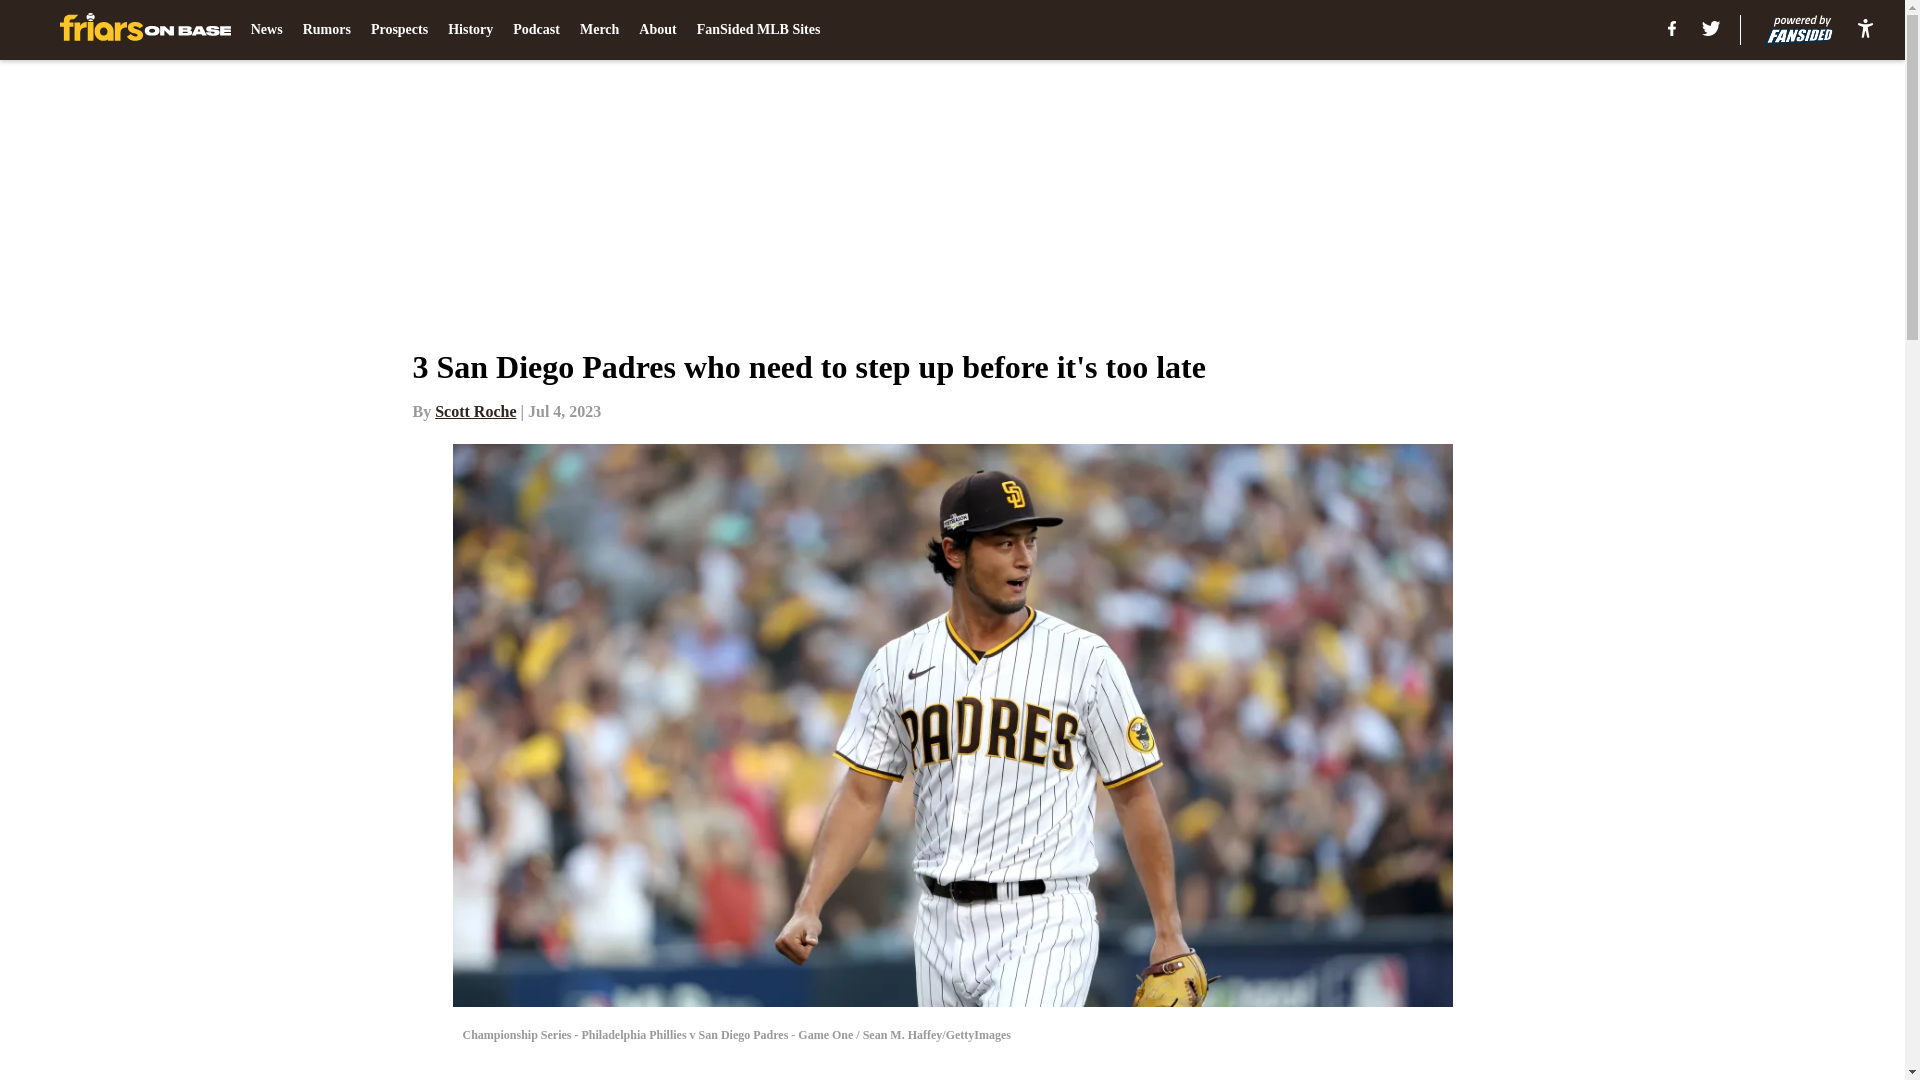 The width and height of the screenshot is (1920, 1080). I want to click on History, so click(470, 30).